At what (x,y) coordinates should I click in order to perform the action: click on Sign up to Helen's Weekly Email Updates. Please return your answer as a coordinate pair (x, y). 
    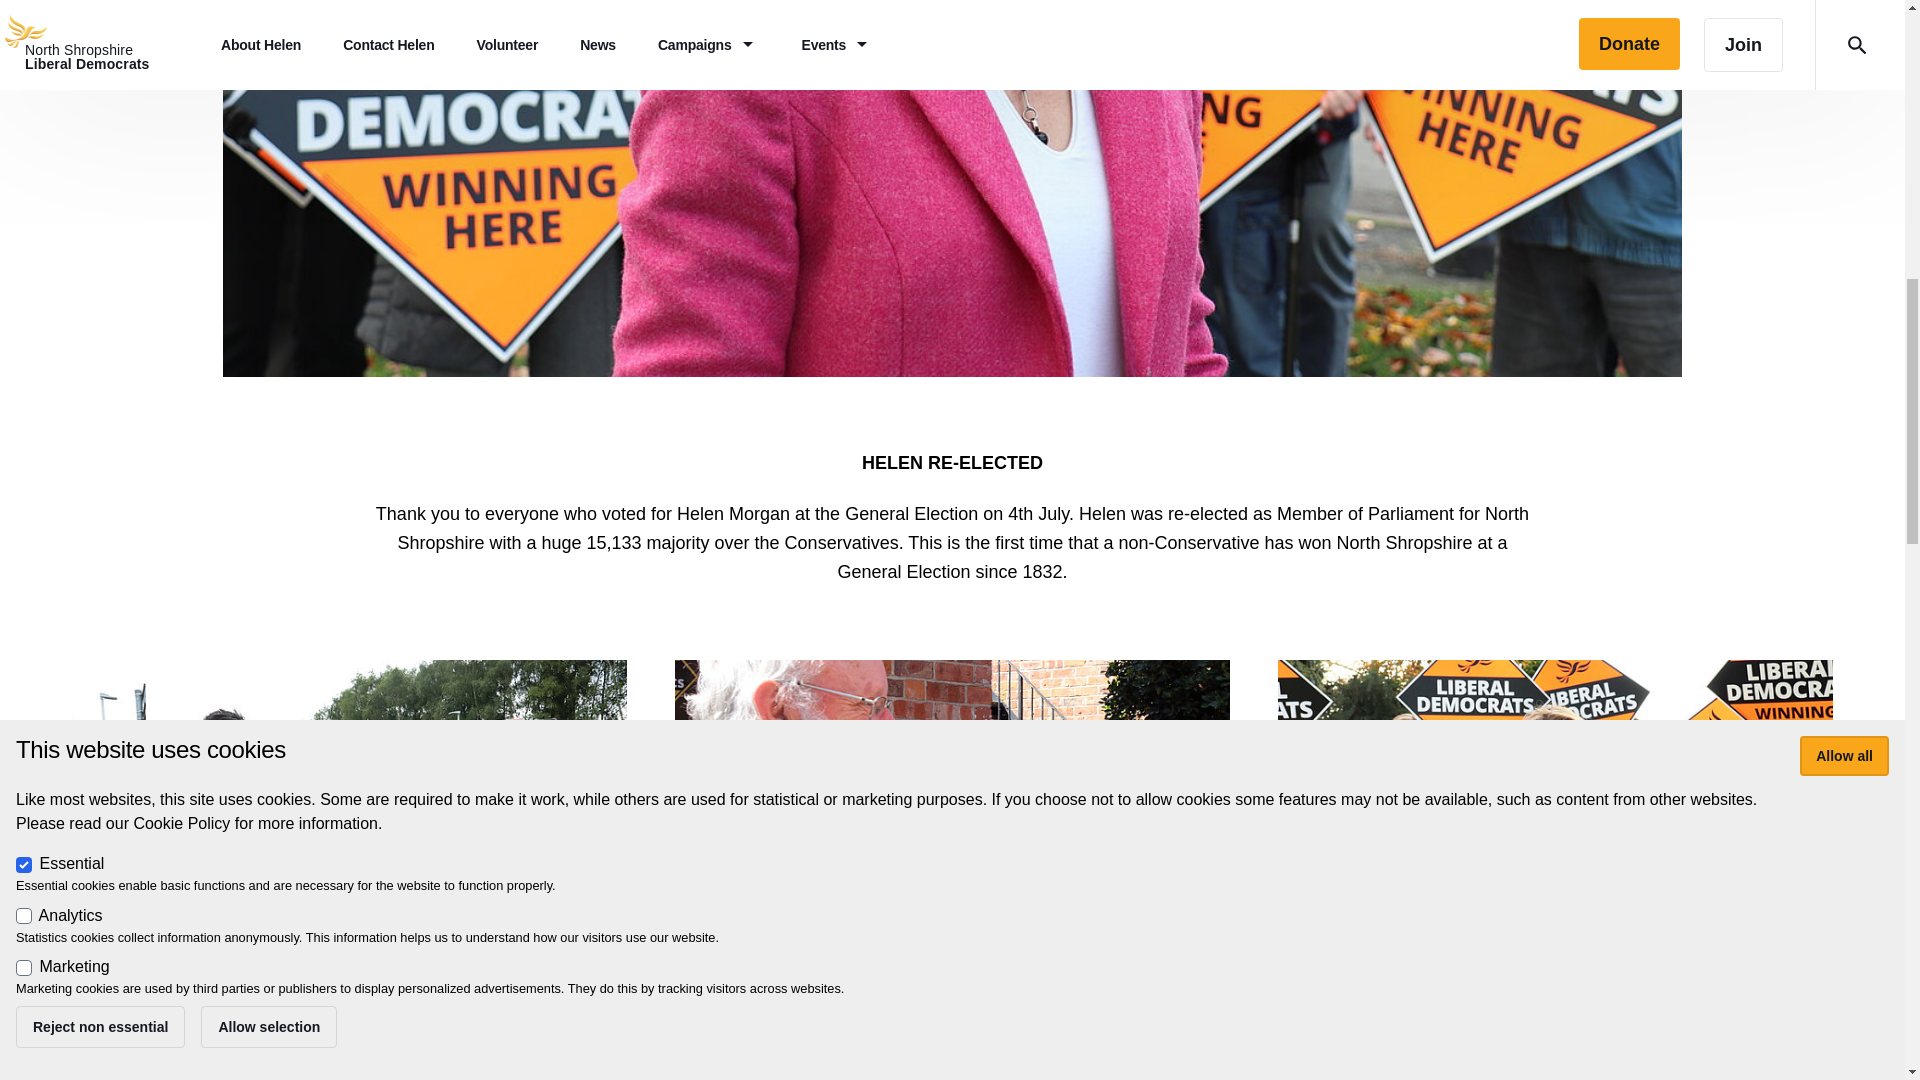
    Looking at the image, I should click on (952, 1035).